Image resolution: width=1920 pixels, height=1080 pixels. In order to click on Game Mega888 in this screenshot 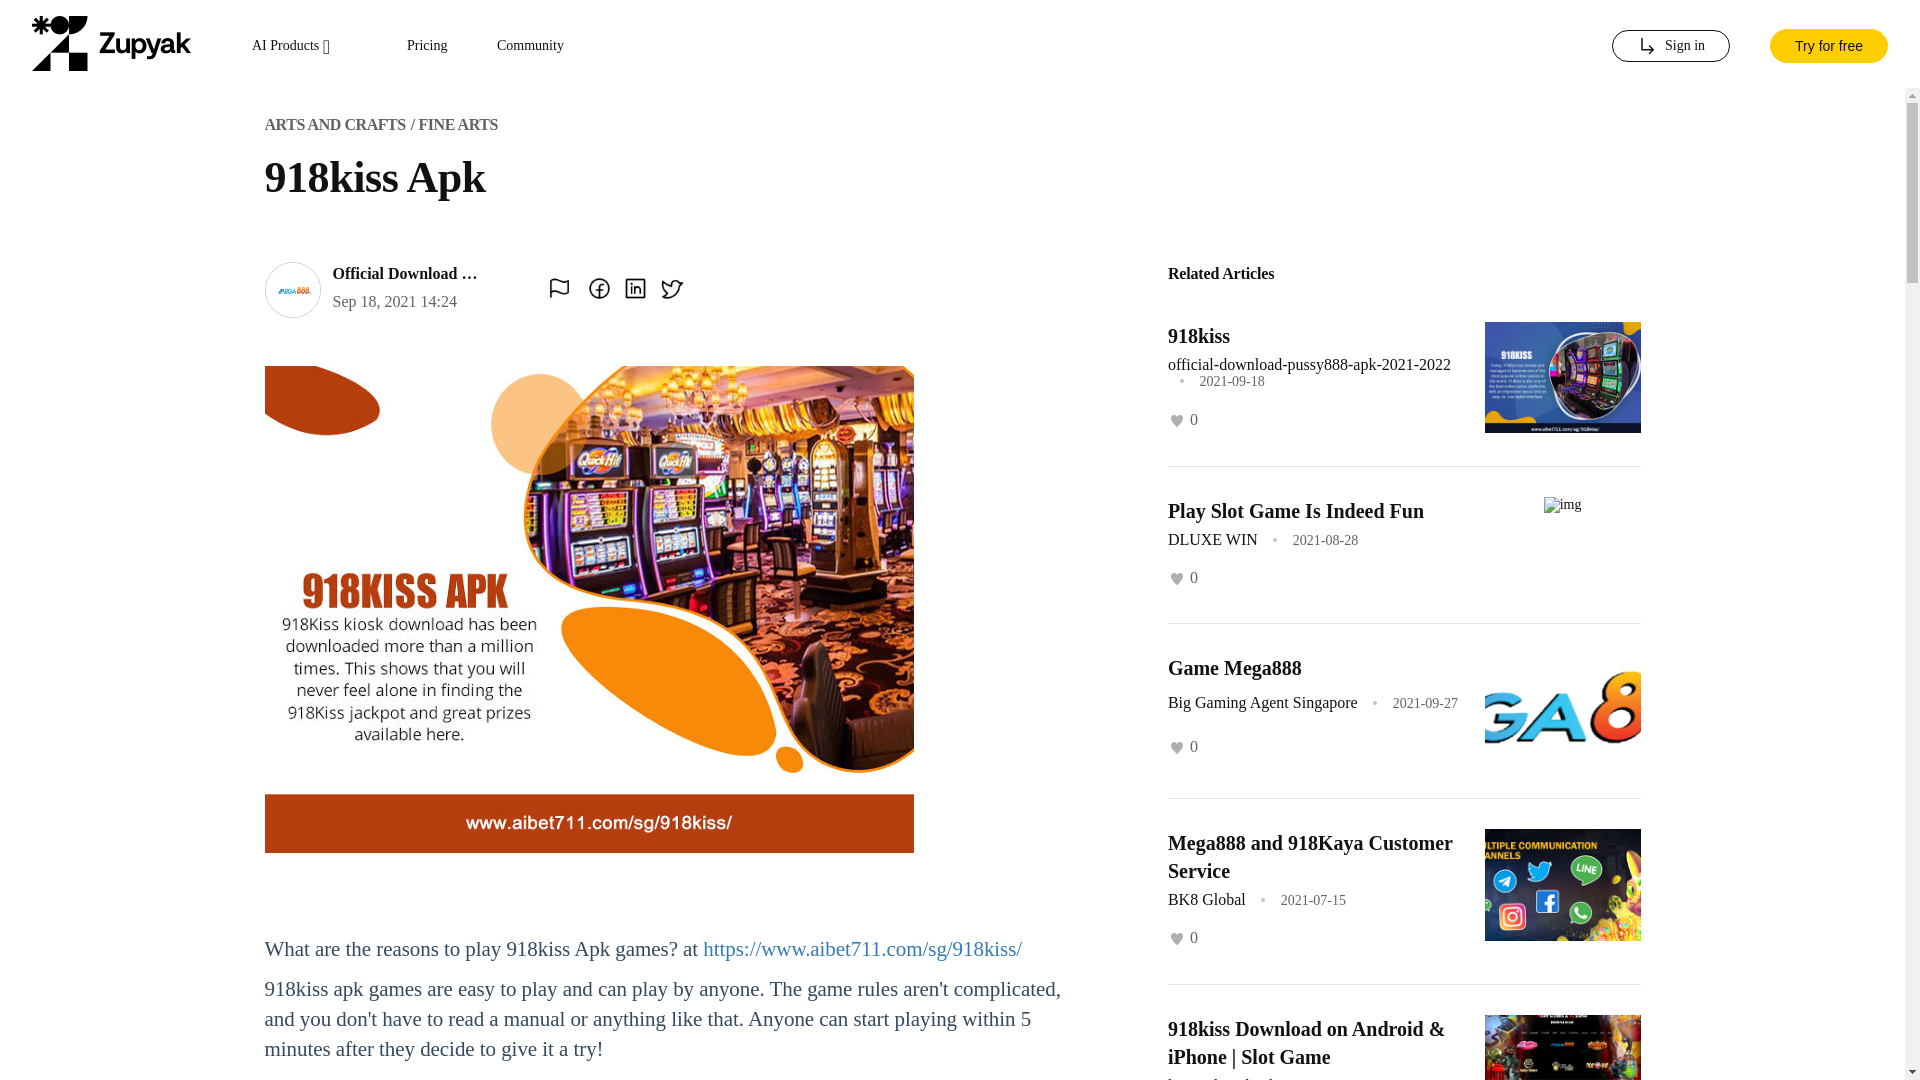, I will do `click(1234, 668)`.